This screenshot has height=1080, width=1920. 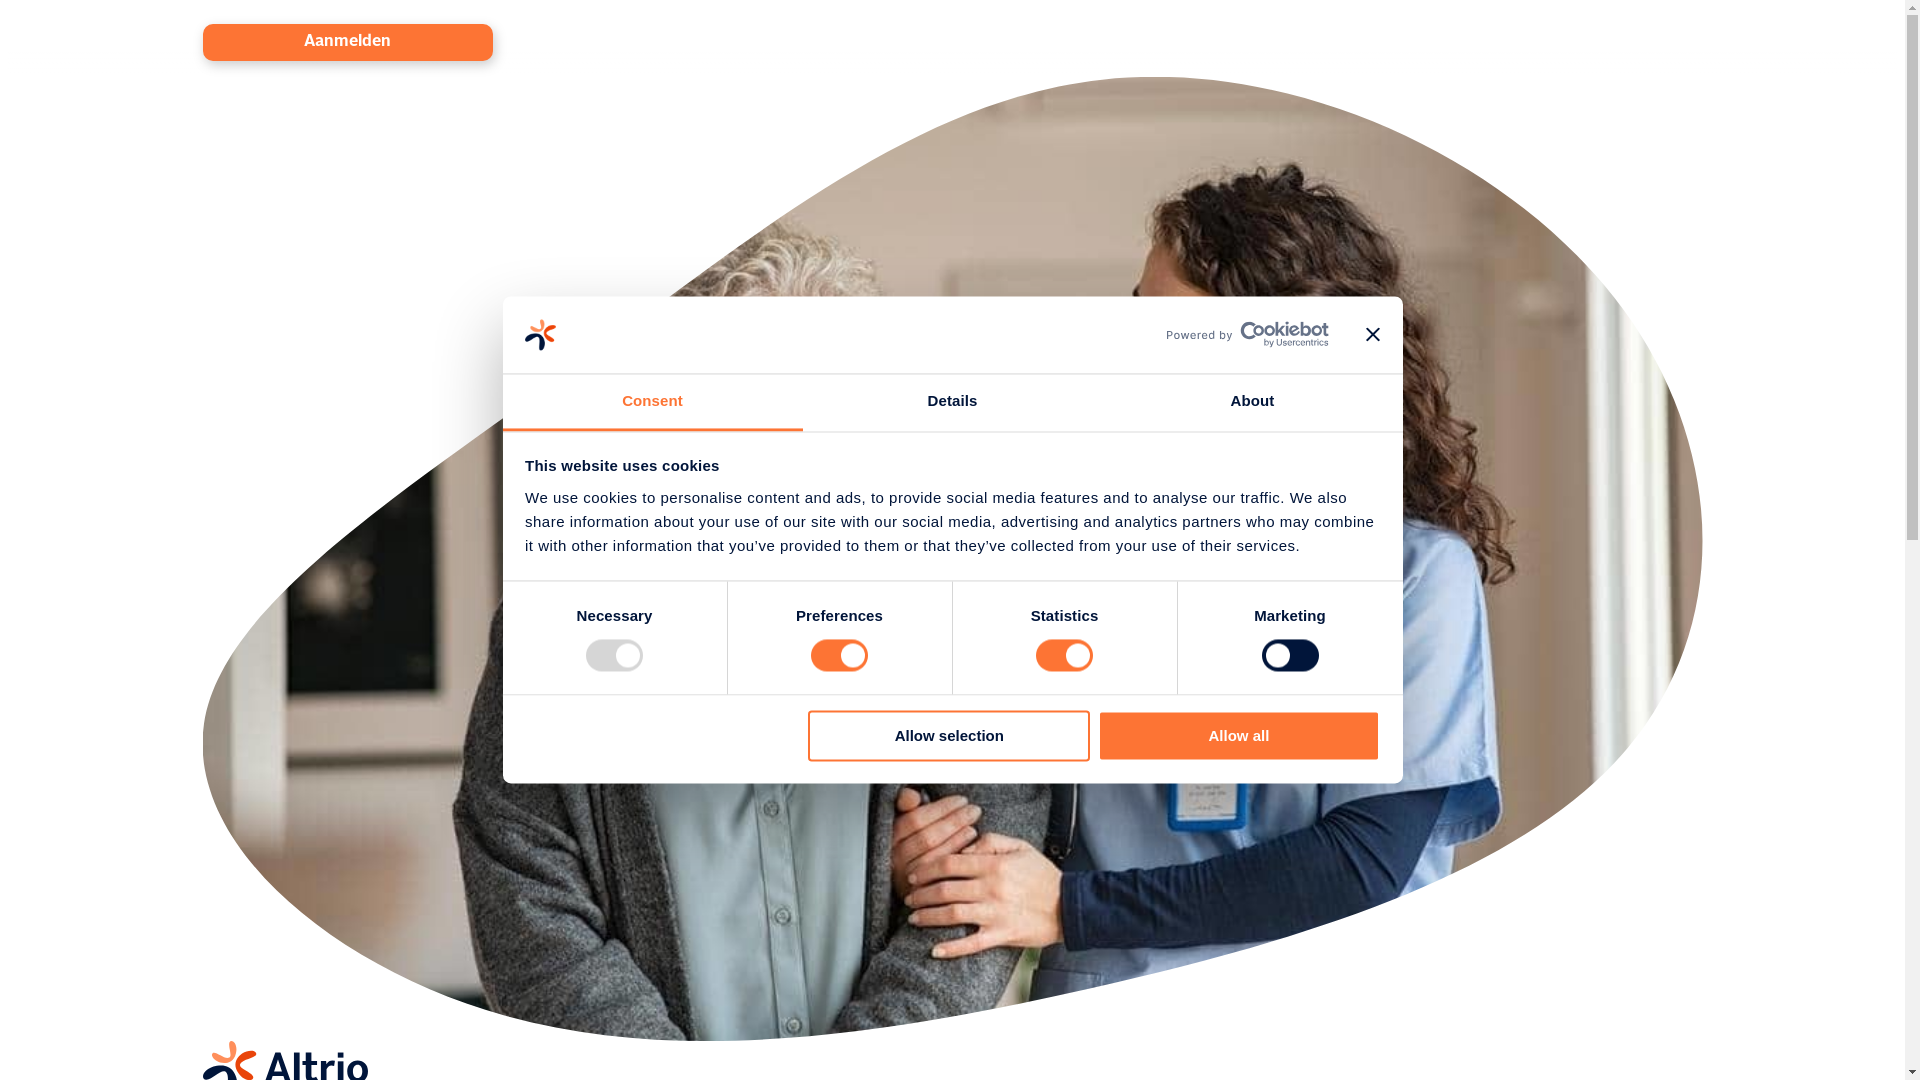 What do you see at coordinates (1252, 402) in the screenshot?
I see `About` at bounding box center [1252, 402].